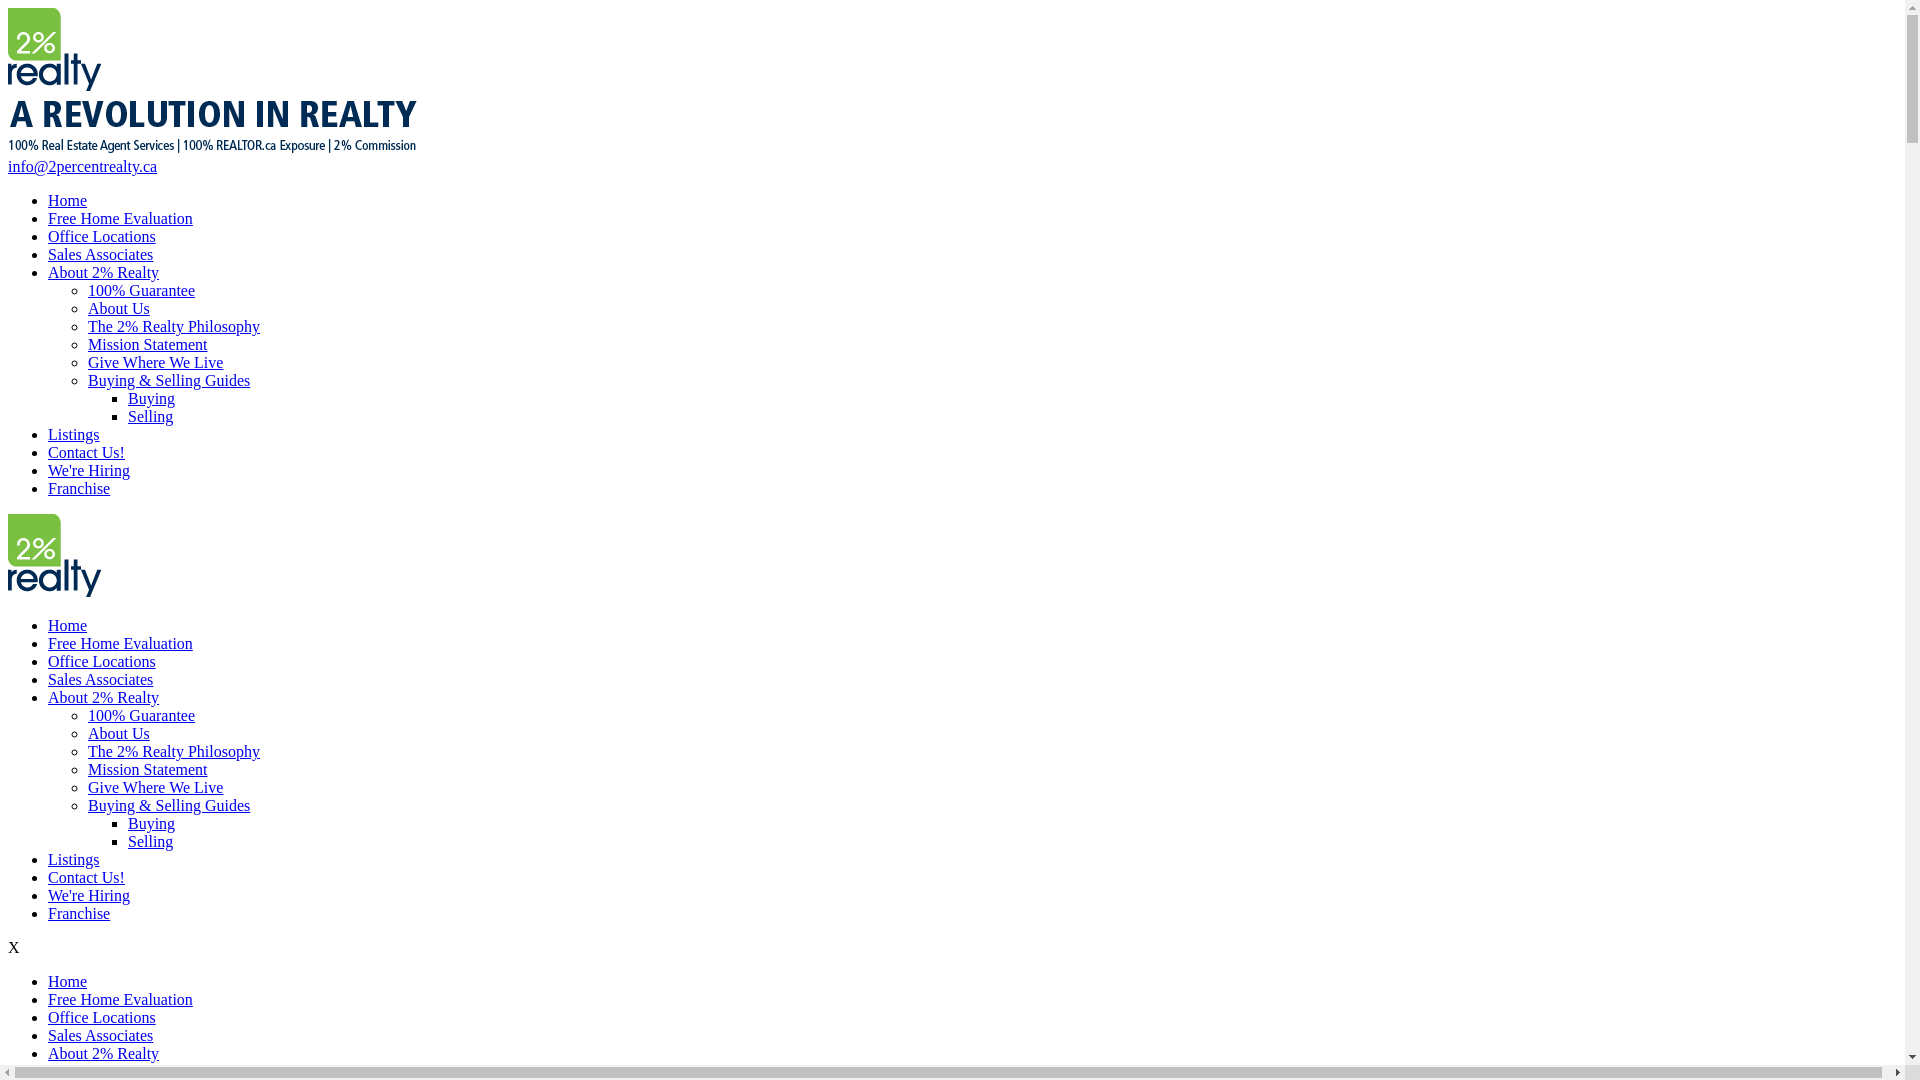 The width and height of the screenshot is (1920, 1080). What do you see at coordinates (142, 716) in the screenshot?
I see `100% Guarantee` at bounding box center [142, 716].